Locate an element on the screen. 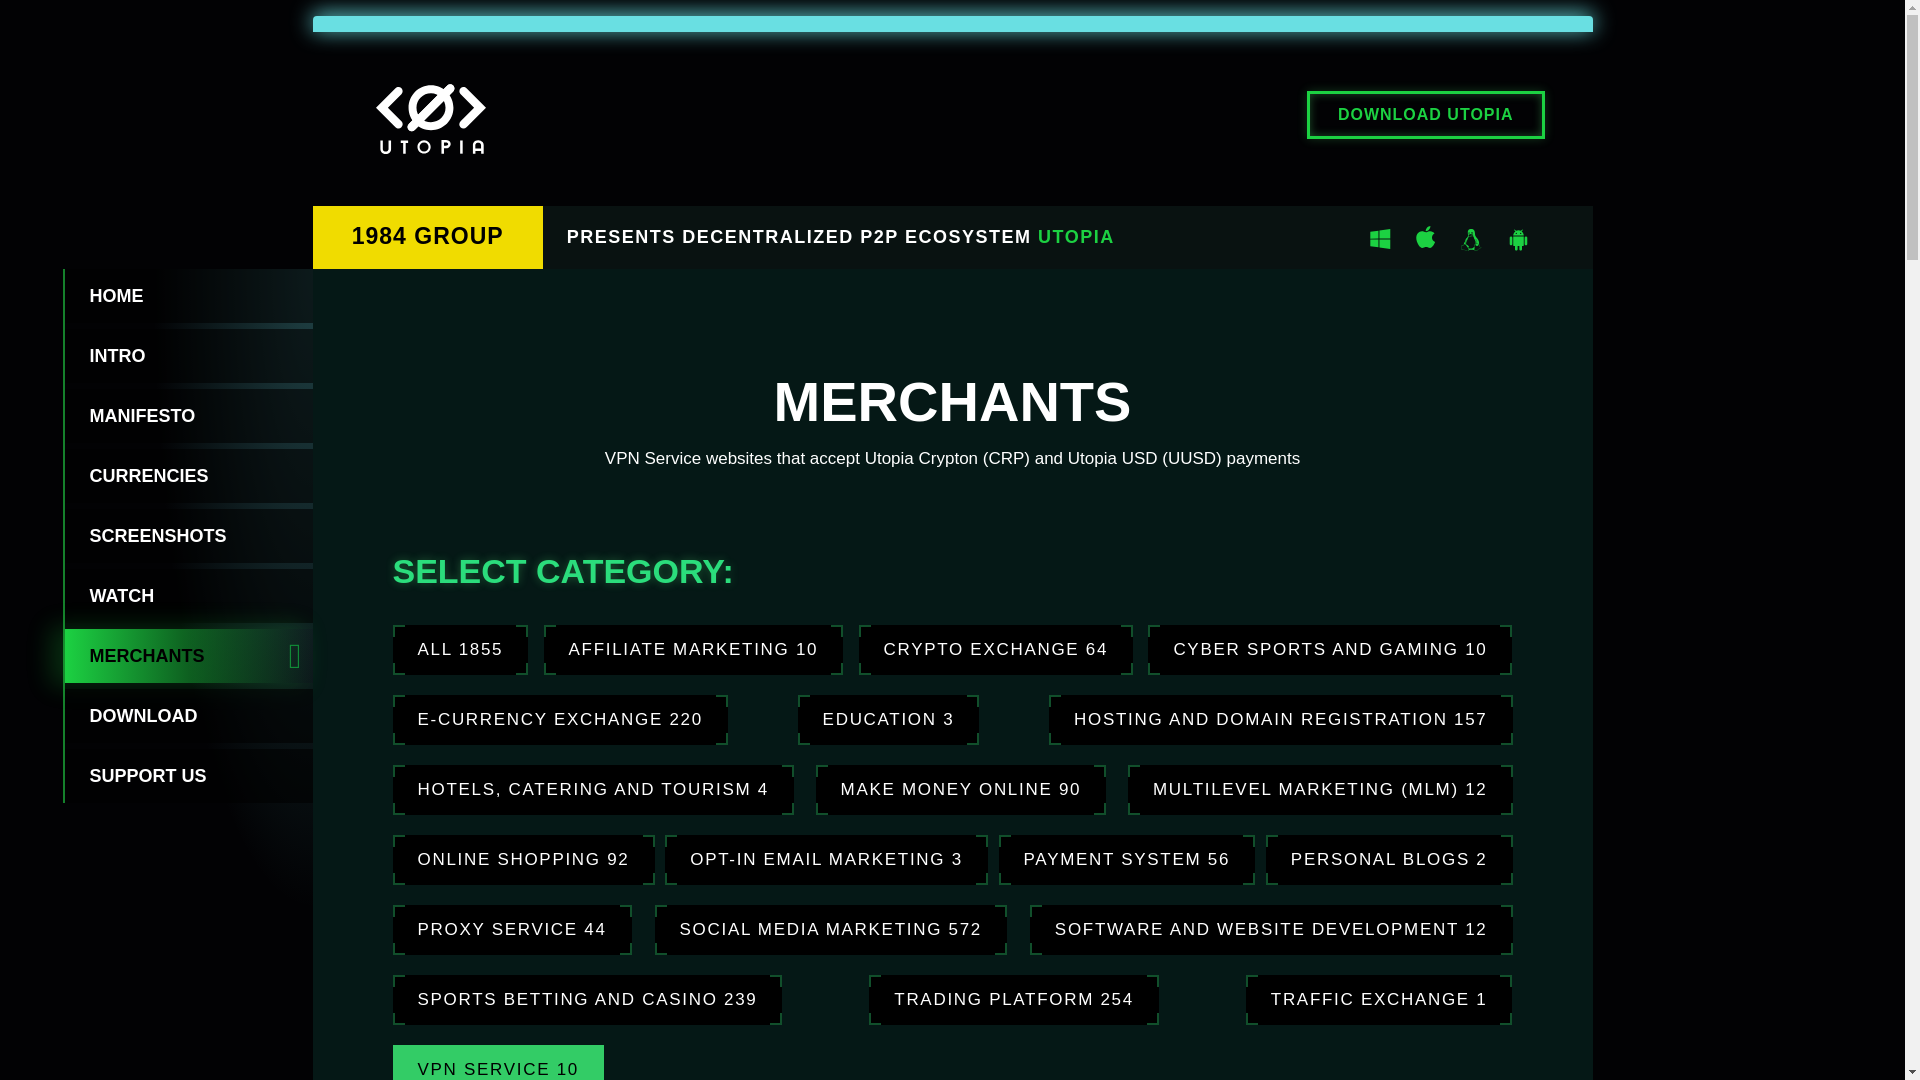 The height and width of the screenshot is (1080, 1920). UTOPIA for Linux is located at coordinates (1463, 236).